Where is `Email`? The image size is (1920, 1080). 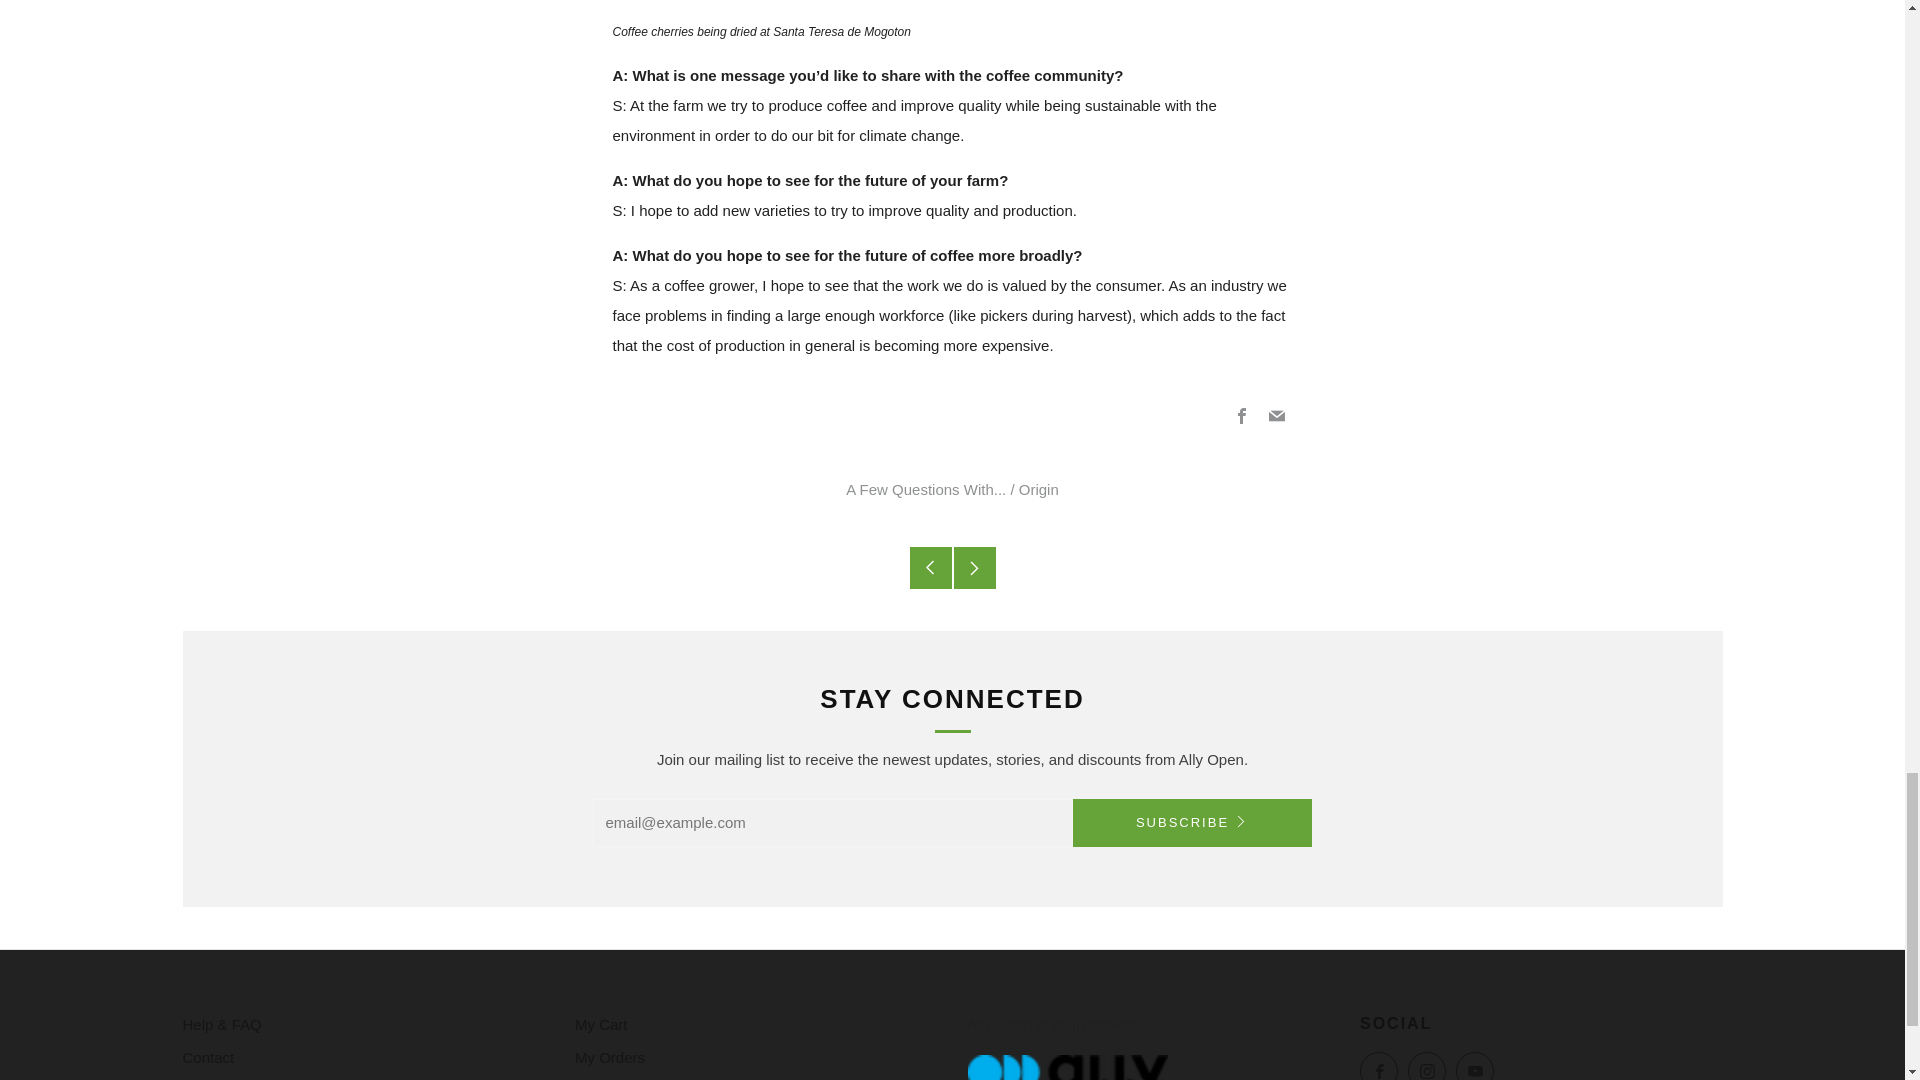
Email is located at coordinates (1276, 416).